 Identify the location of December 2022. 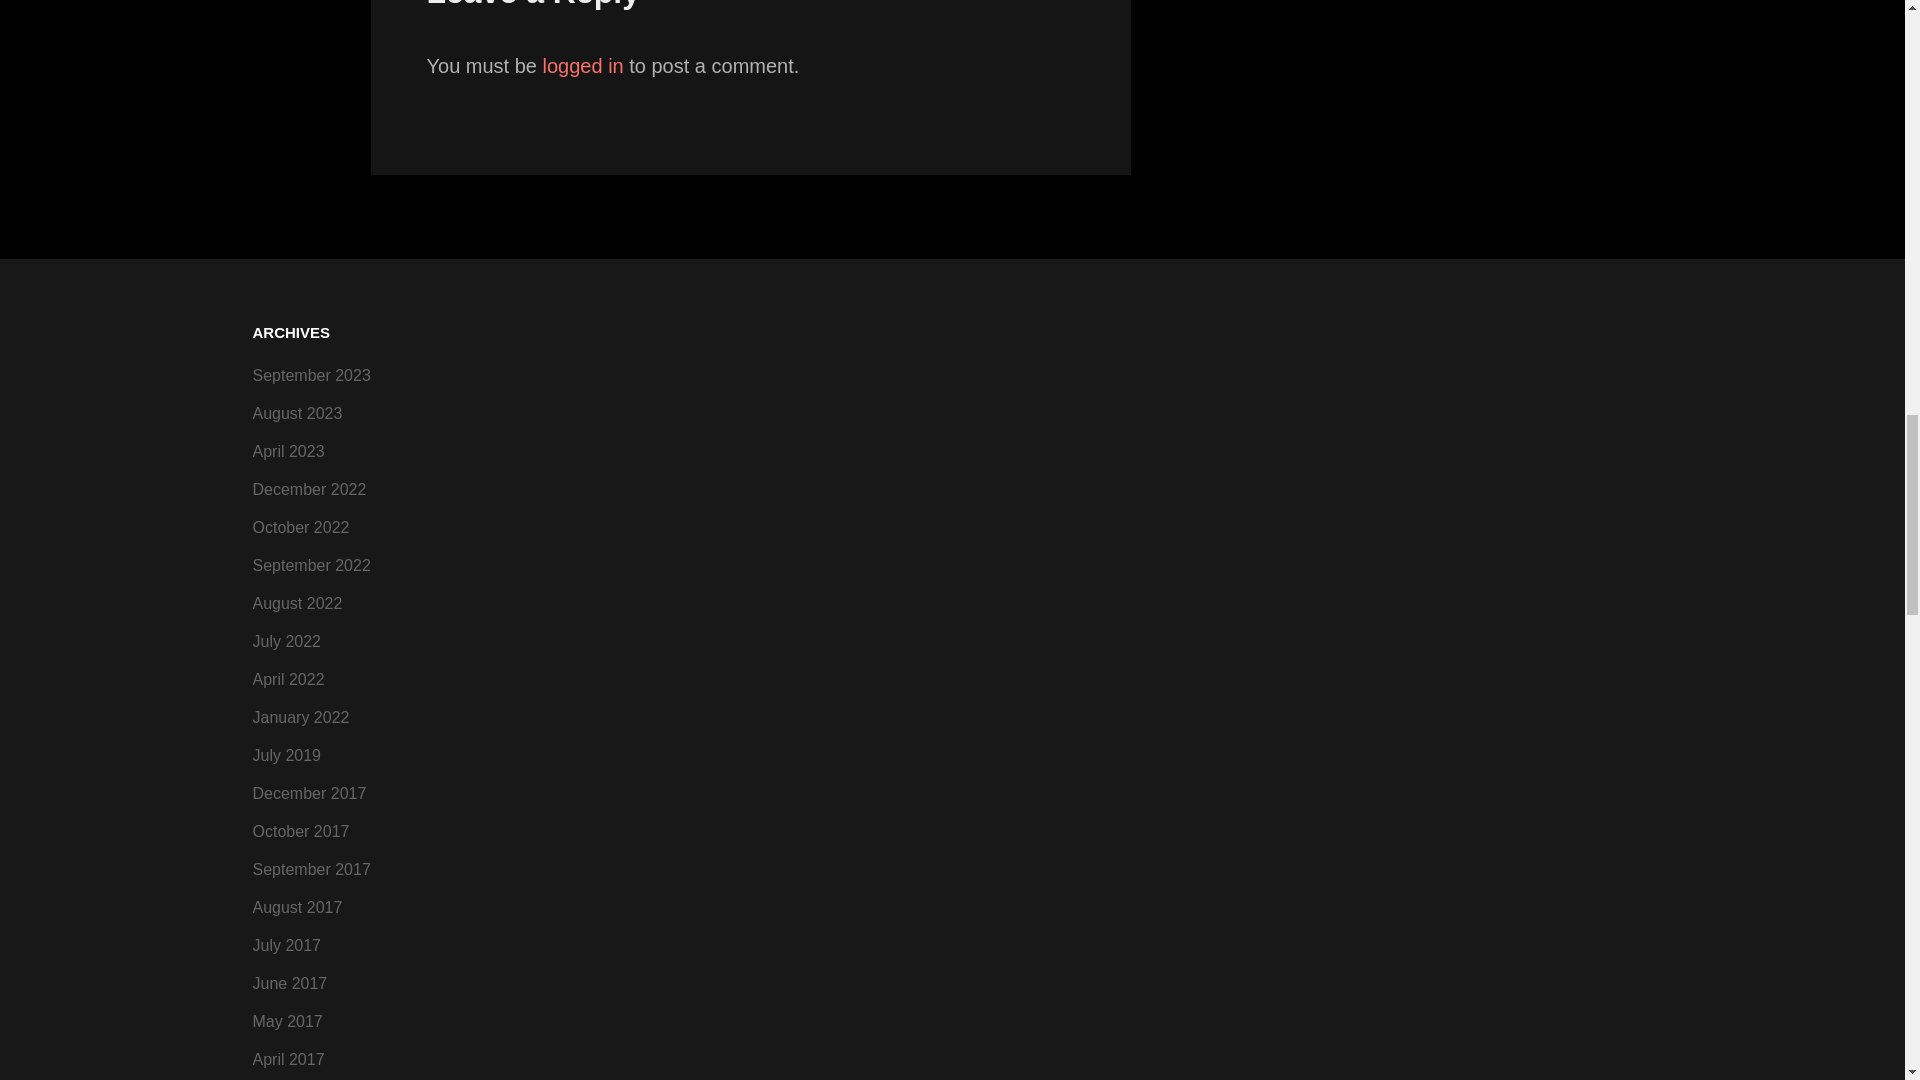
(308, 490).